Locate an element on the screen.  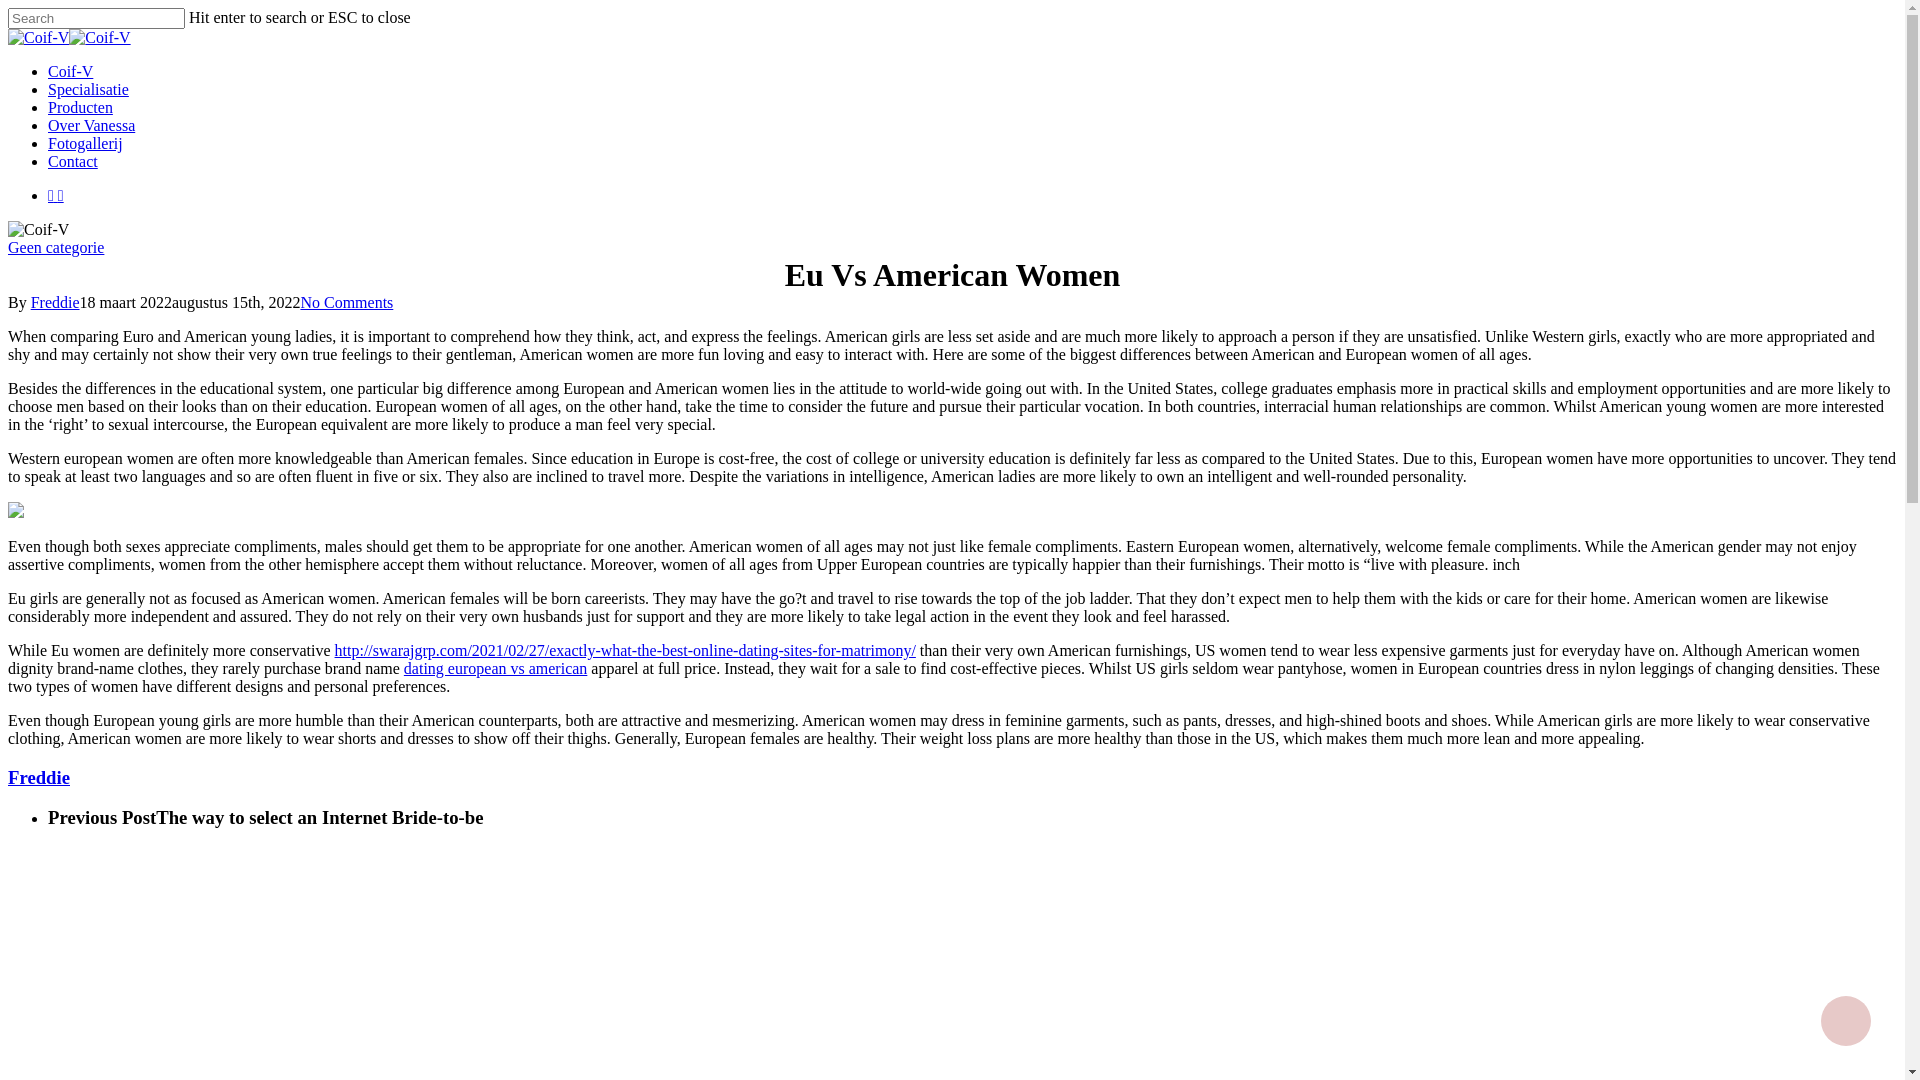
Coif-V is located at coordinates (70, 72).